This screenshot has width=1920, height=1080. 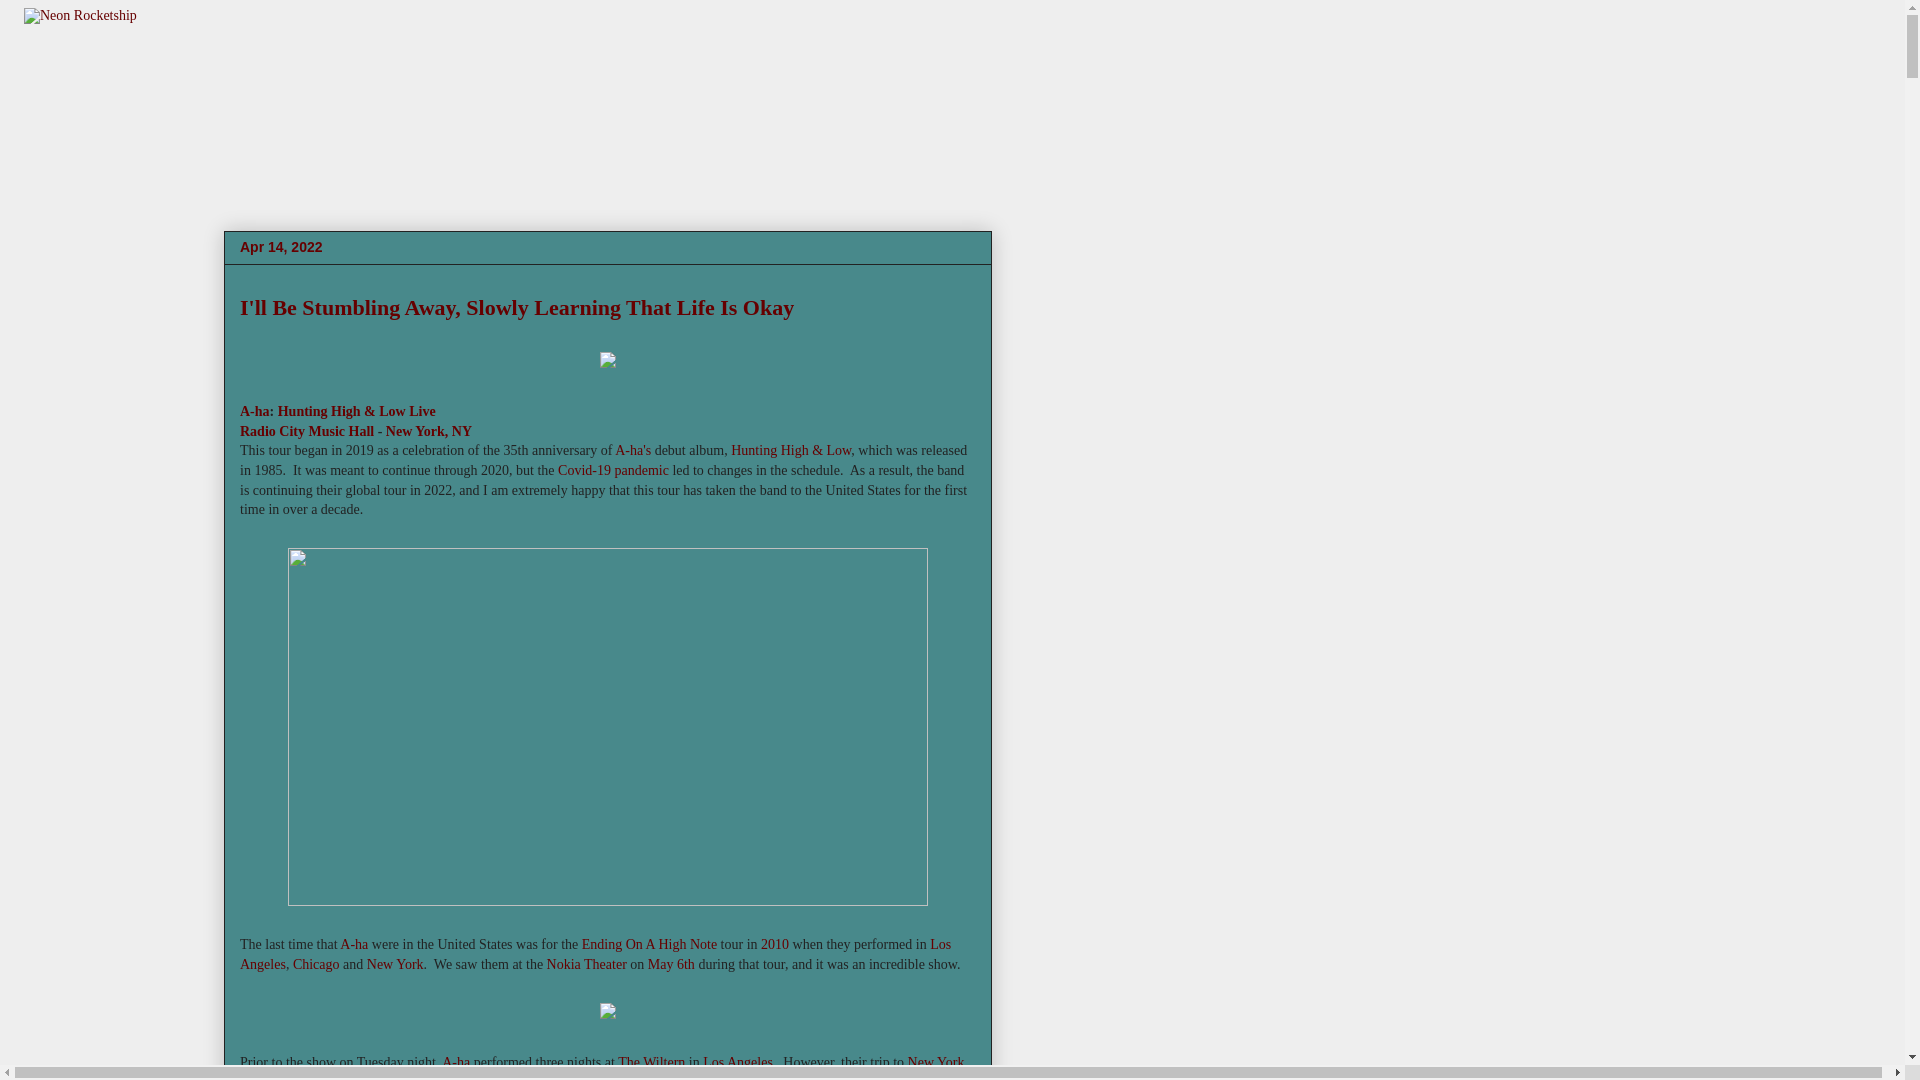 I want to click on New York, so click(x=936, y=1062).